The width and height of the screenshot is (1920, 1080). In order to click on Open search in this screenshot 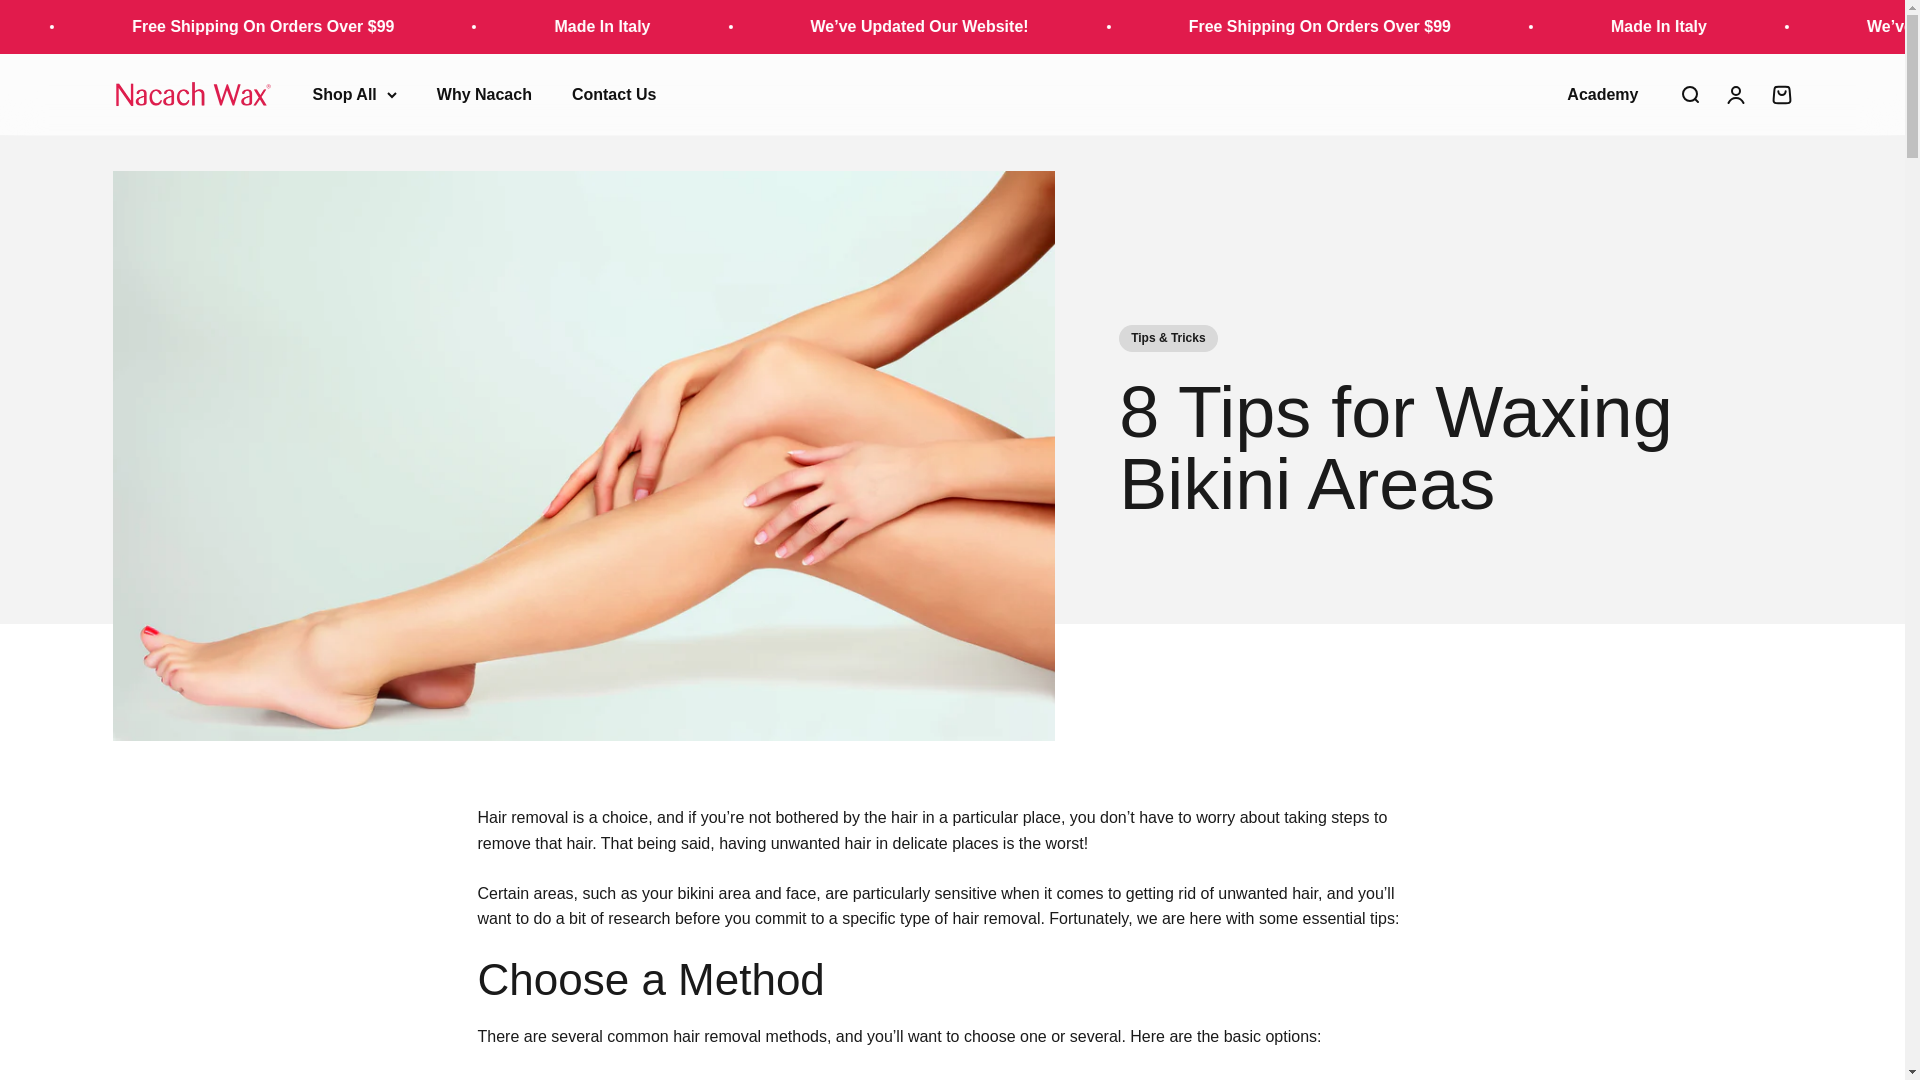, I will do `click(1688, 94)`.